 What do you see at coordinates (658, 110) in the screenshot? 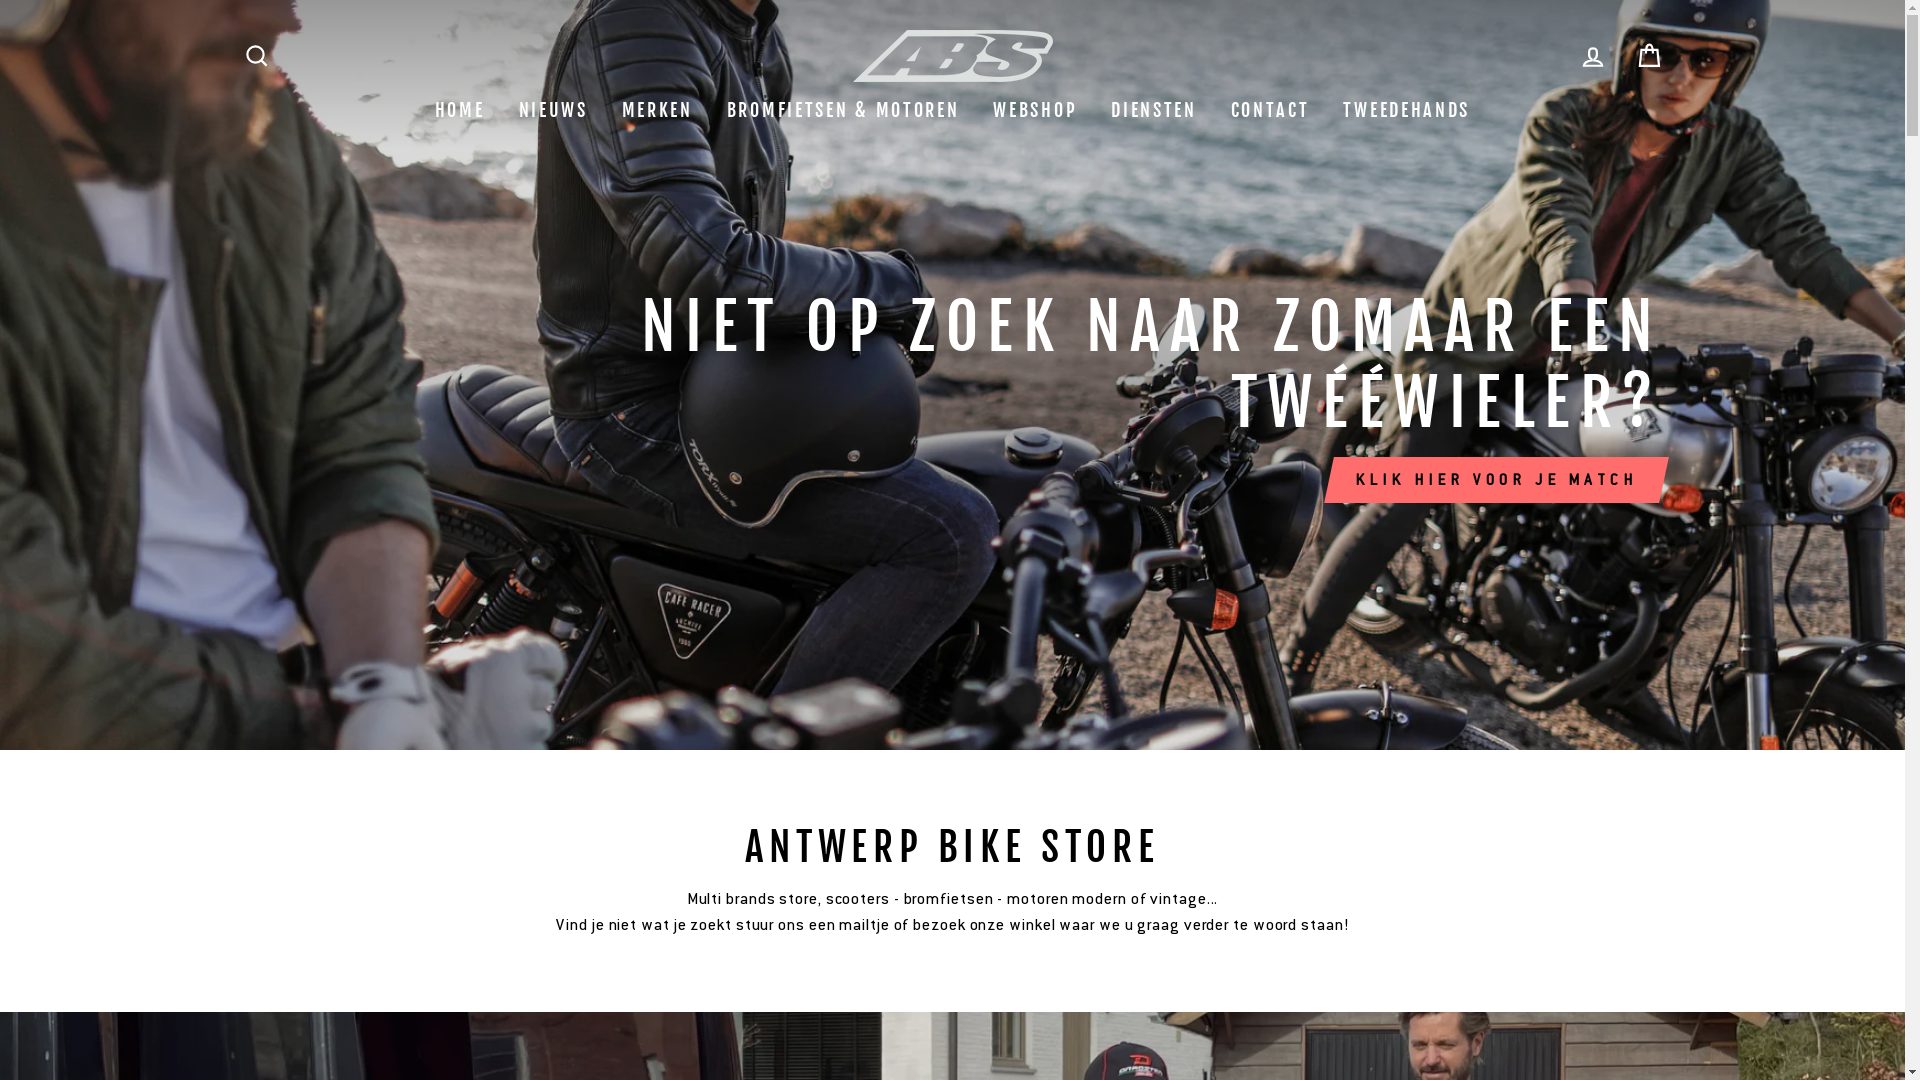
I see `MERKEN` at bounding box center [658, 110].